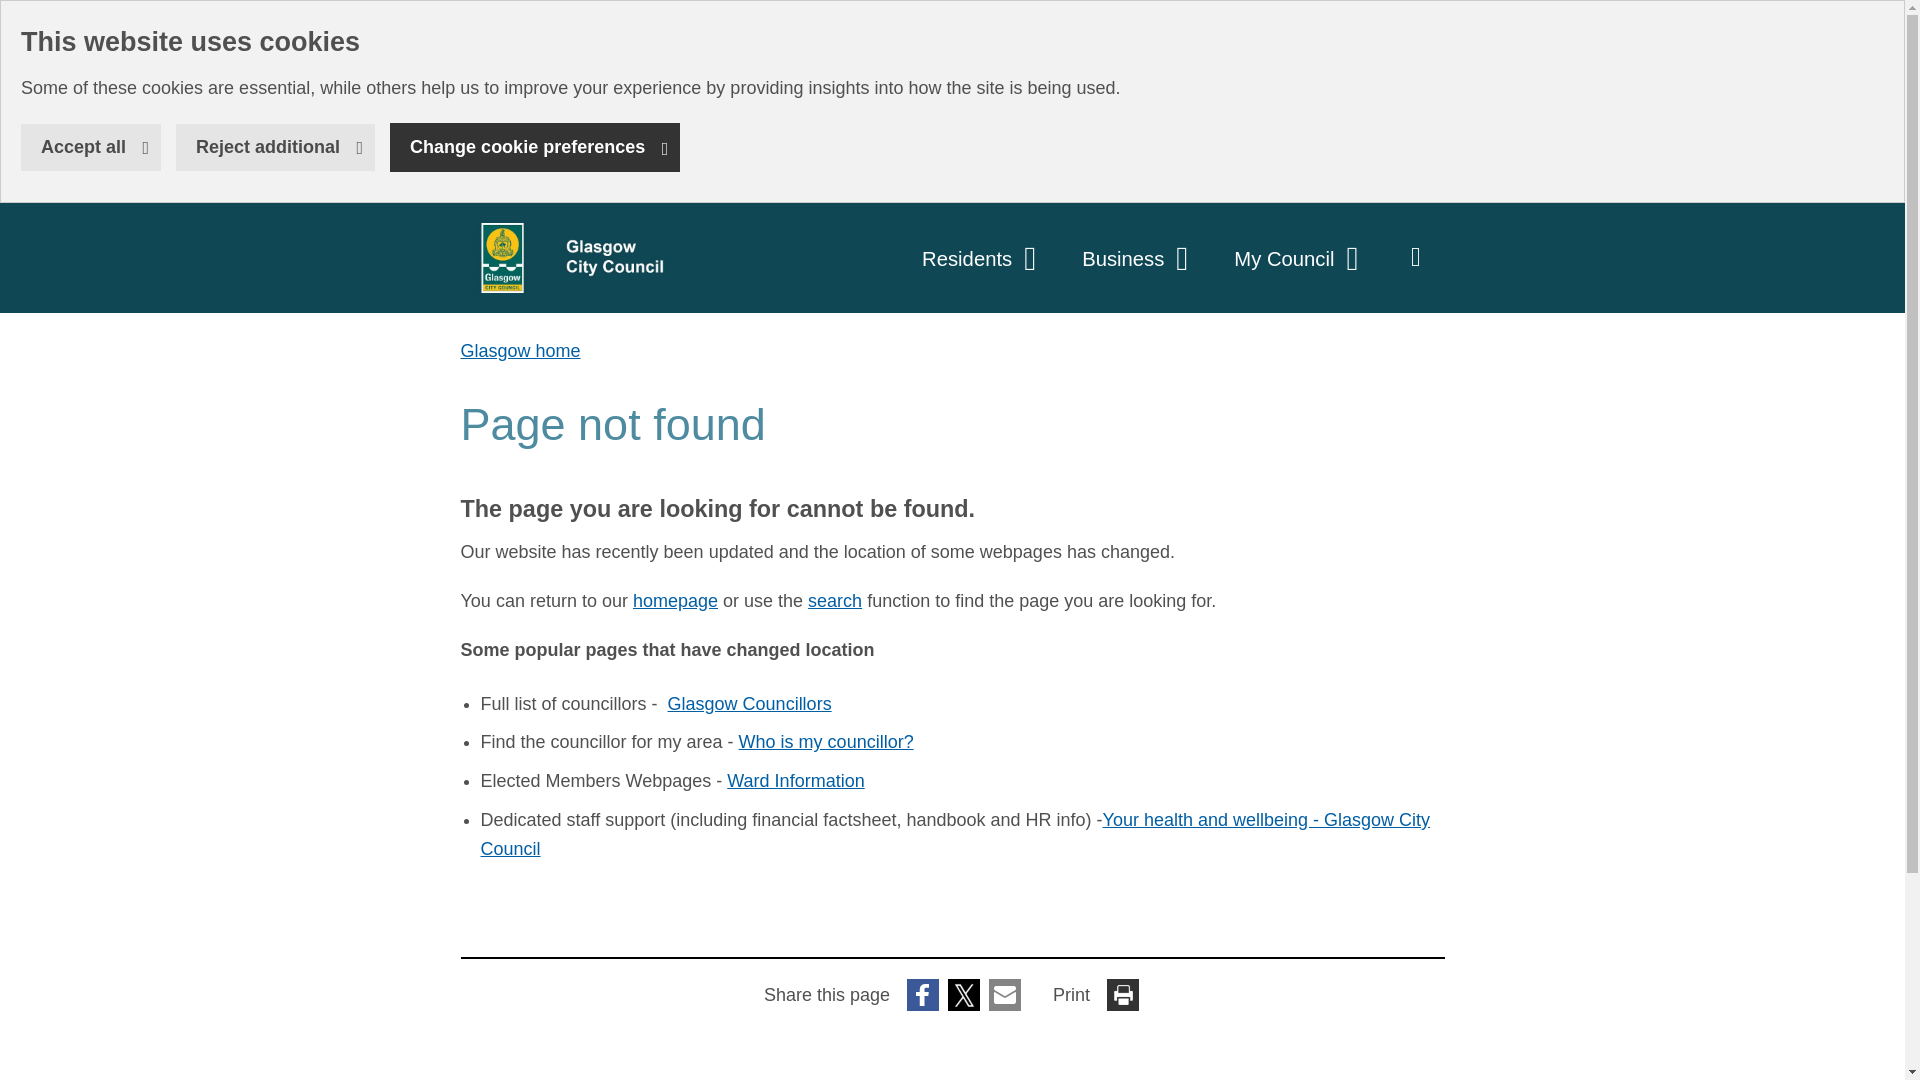  What do you see at coordinates (15, 15) in the screenshot?
I see `opens in a new browser window` at bounding box center [15, 15].